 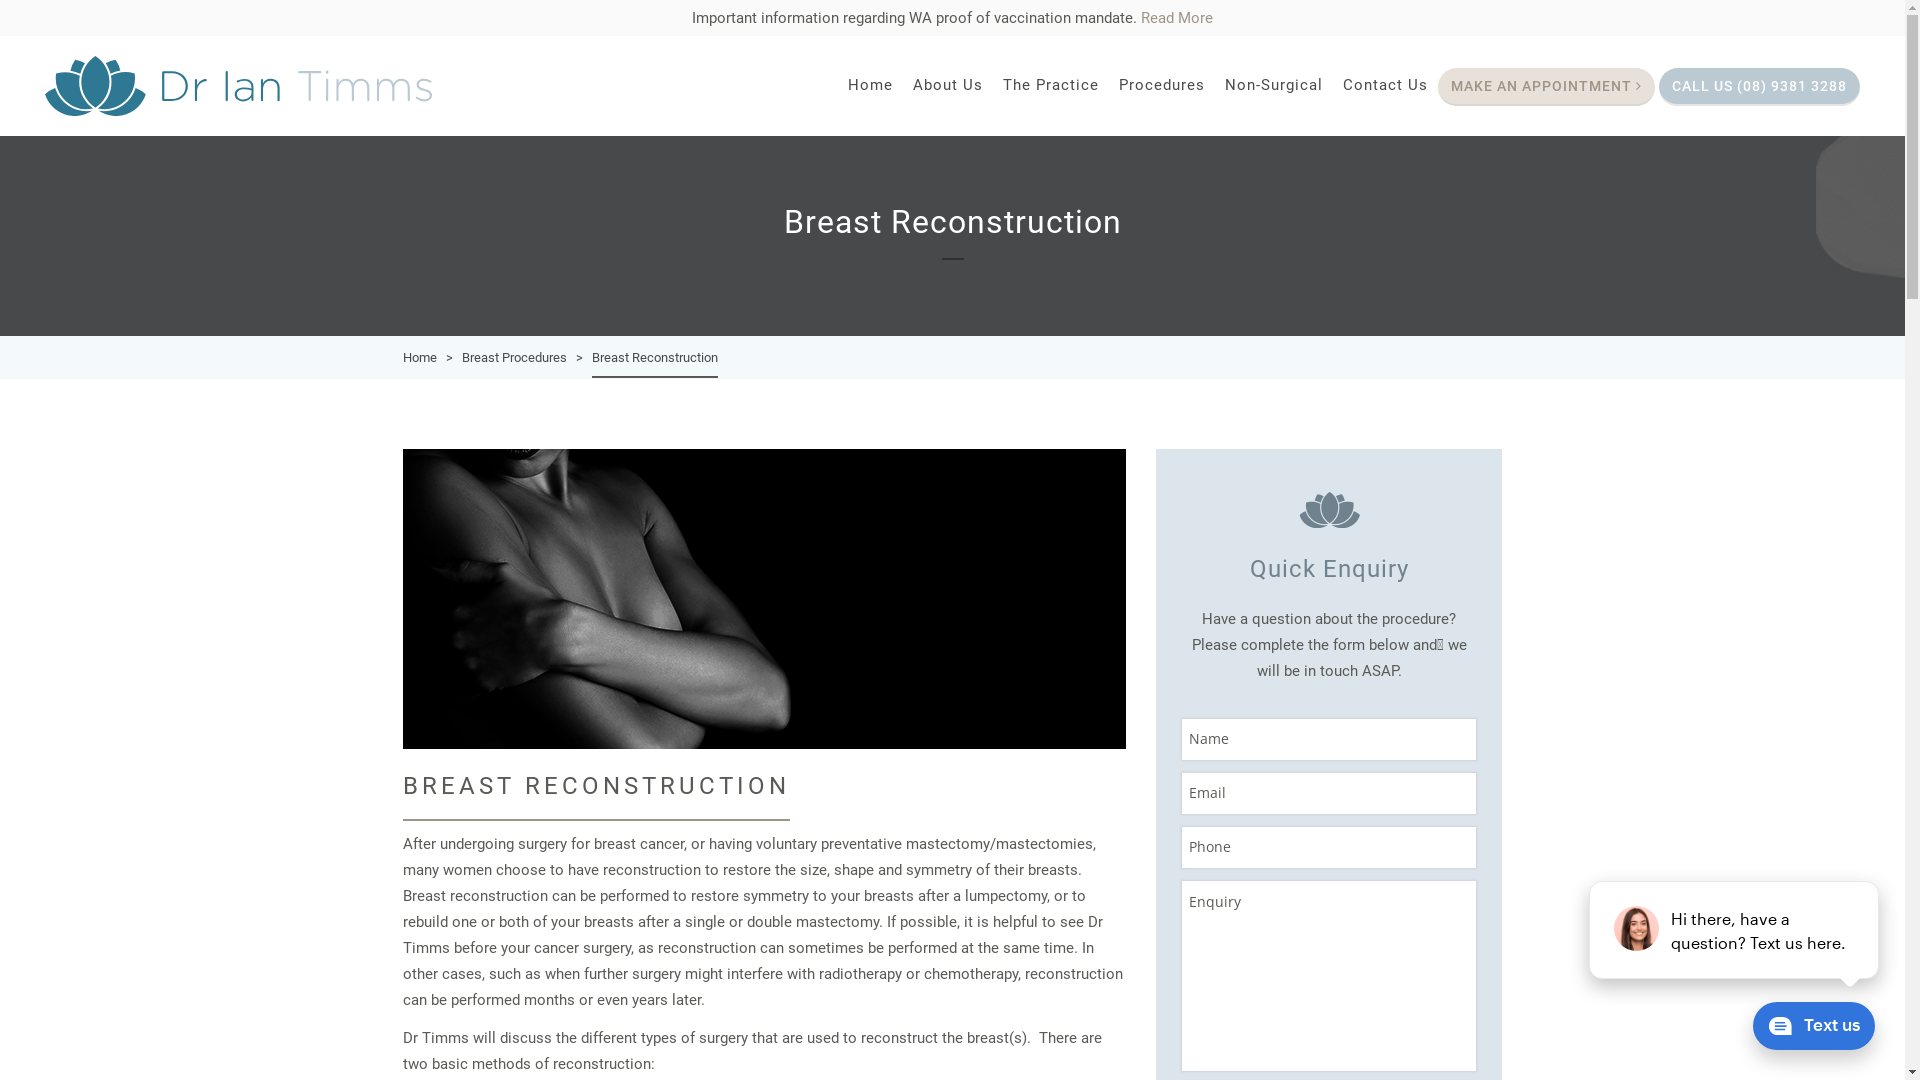 What do you see at coordinates (514, 358) in the screenshot?
I see `Breast Procedures` at bounding box center [514, 358].